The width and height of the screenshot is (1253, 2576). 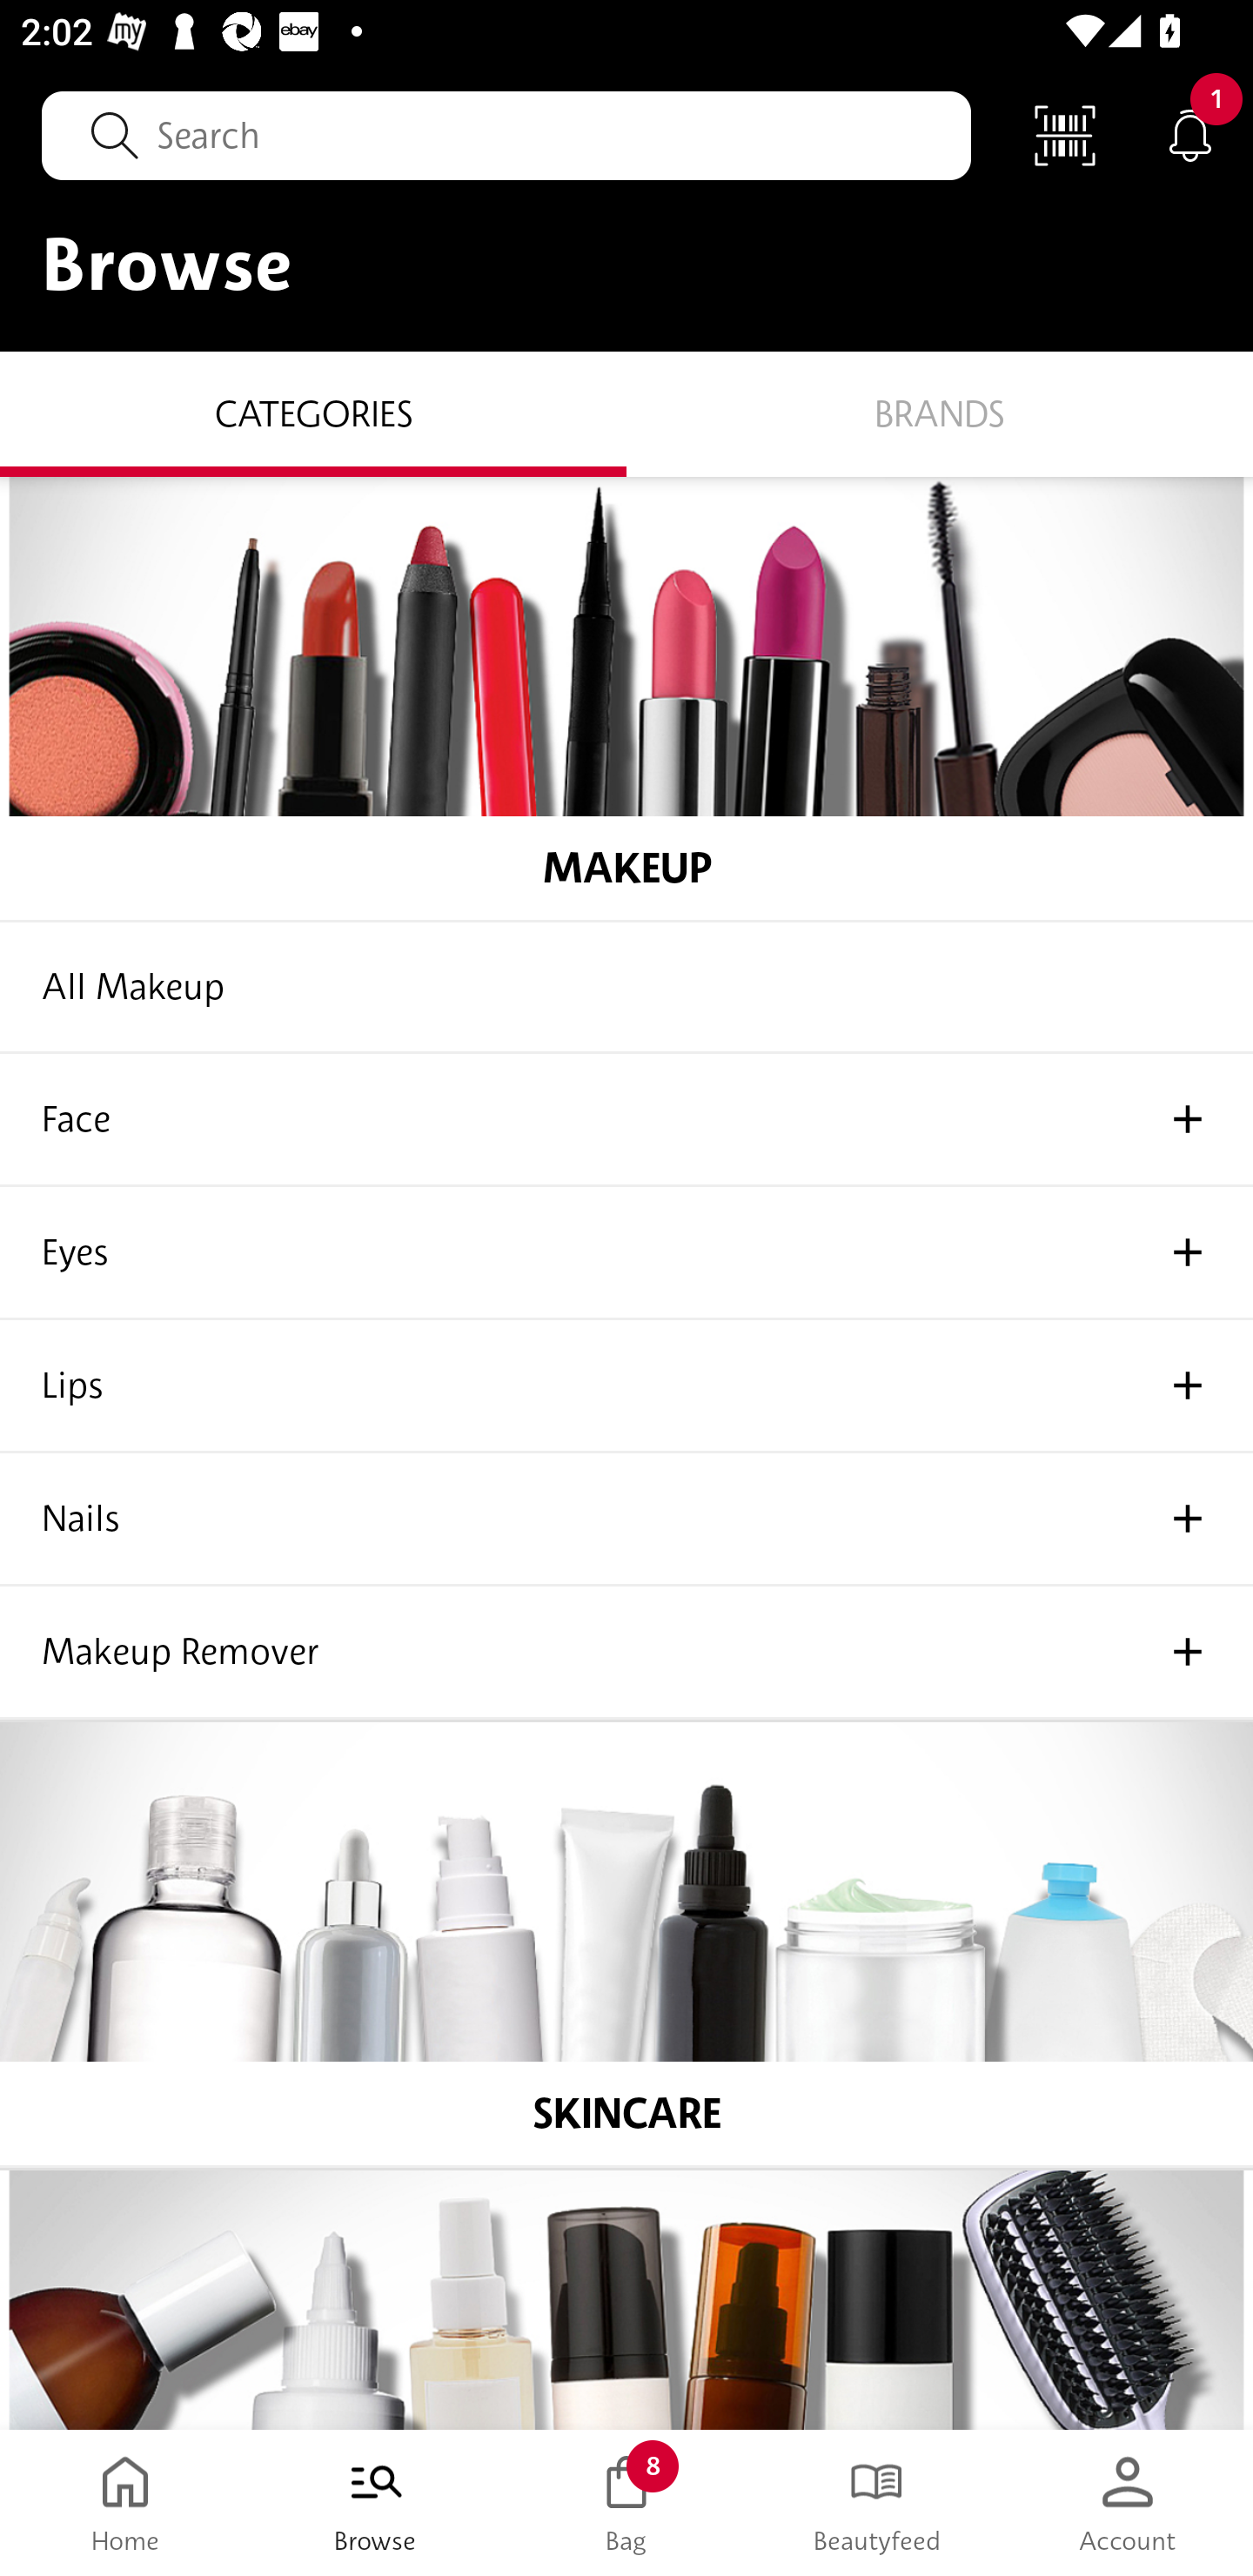 What do you see at coordinates (626, 1654) in the screenshot?
I see `Makeup Remover` at bounding box center [626, 1654].